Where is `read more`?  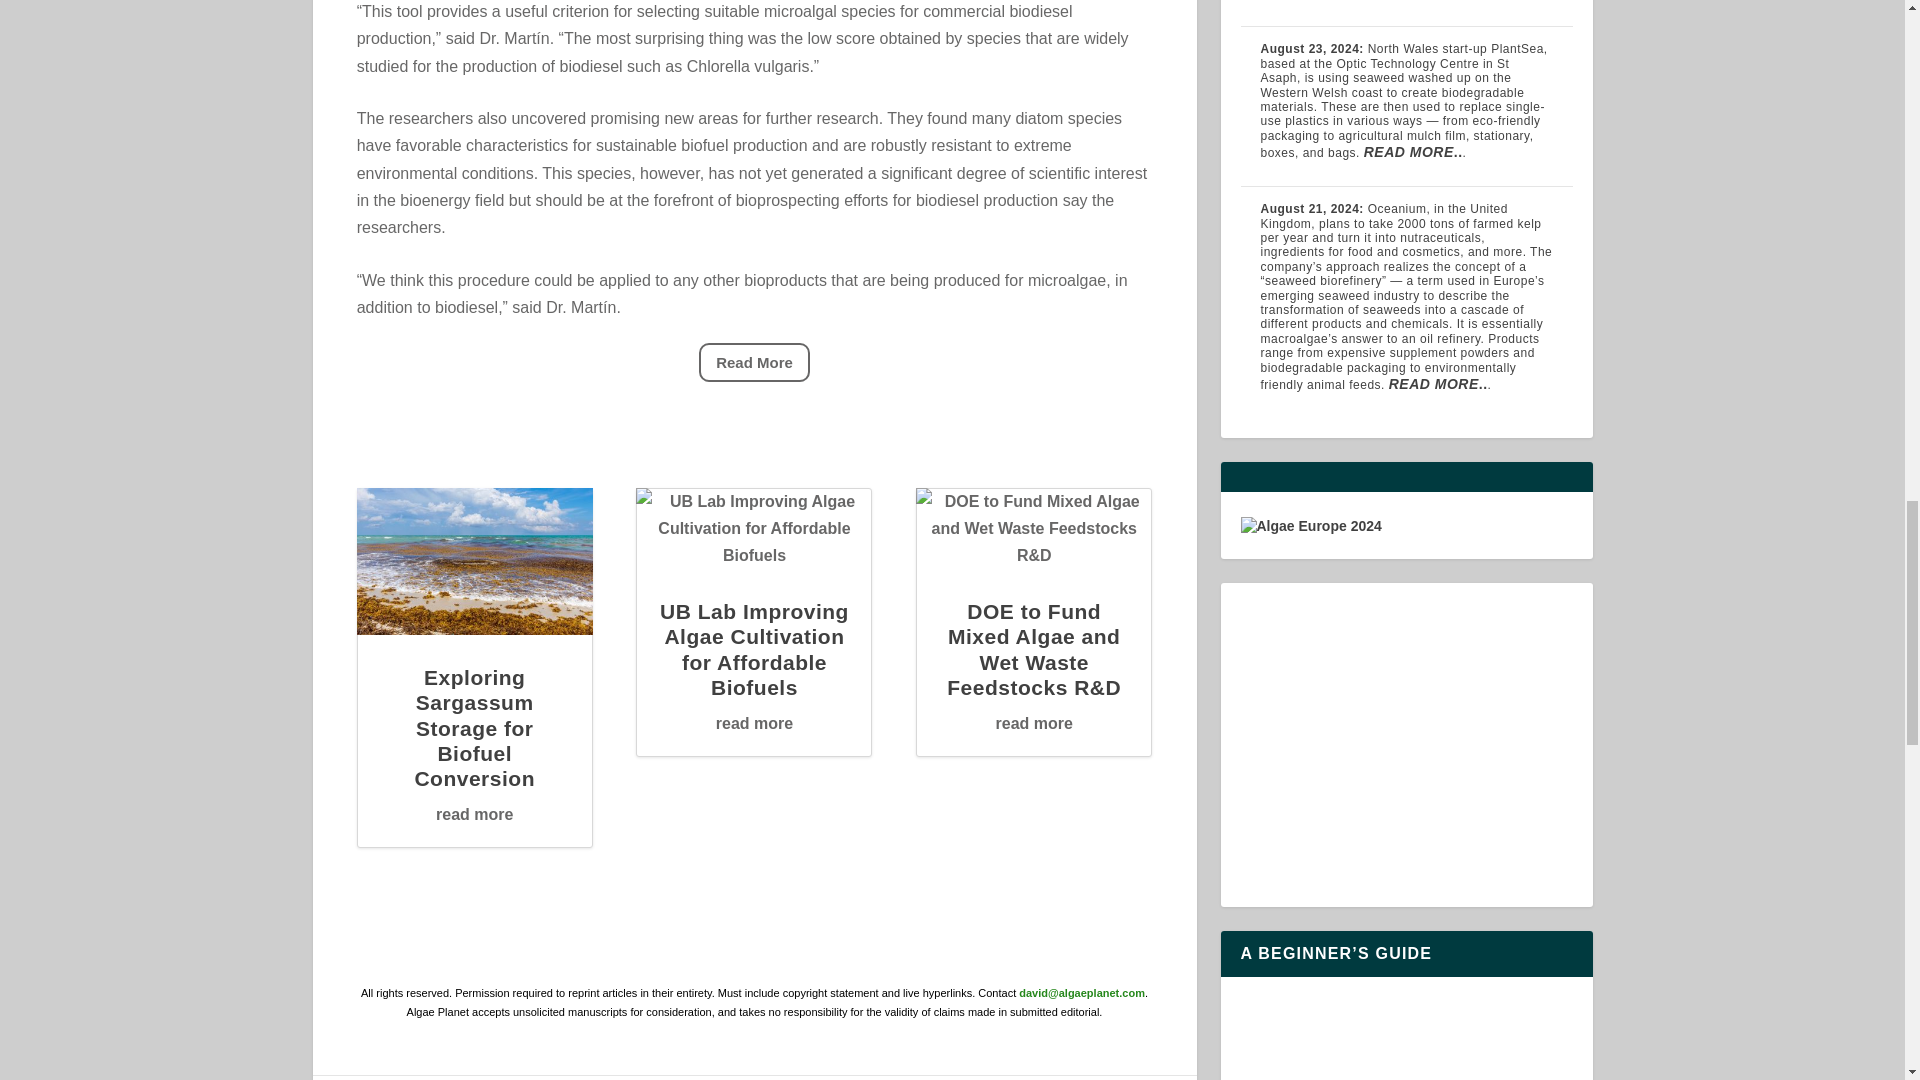
read more is located at coordinates (474, 814).